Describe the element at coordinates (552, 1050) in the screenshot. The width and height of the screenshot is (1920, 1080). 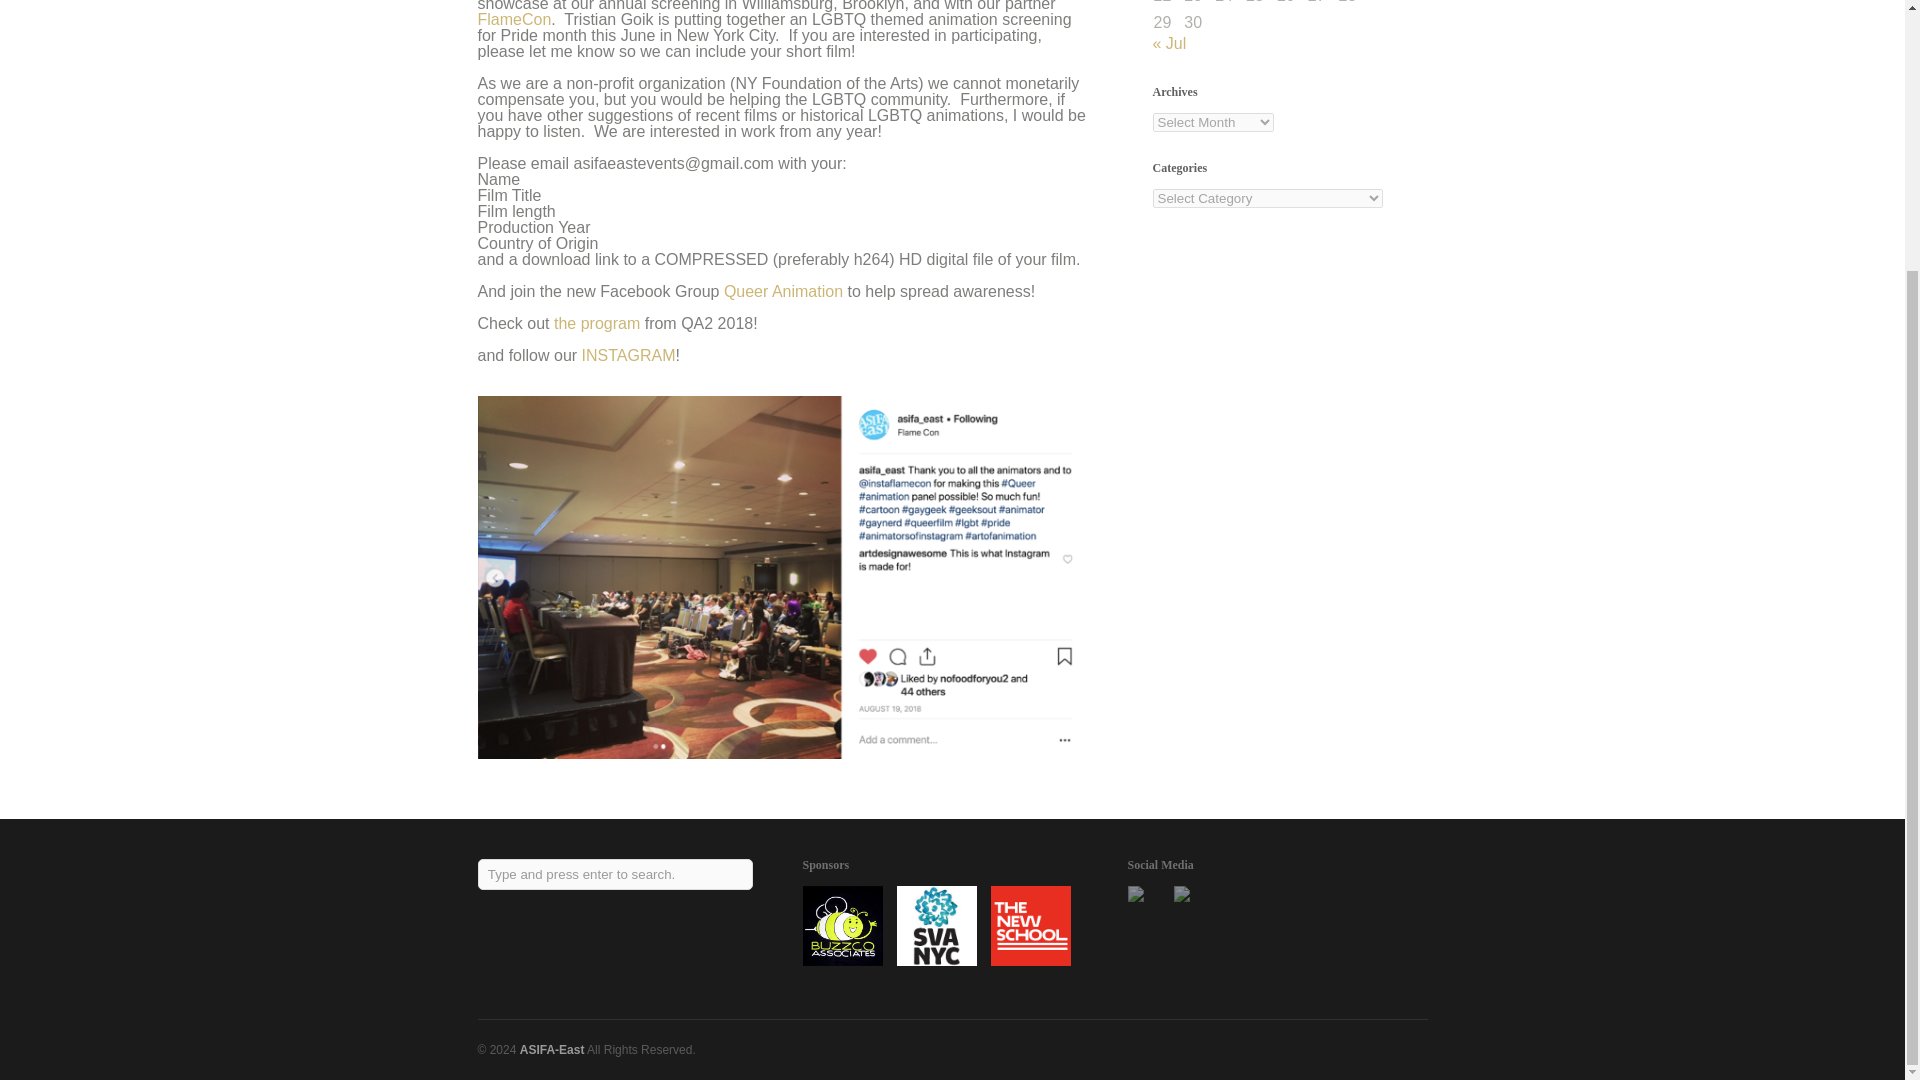
I see `ASIFA-East` at that location.